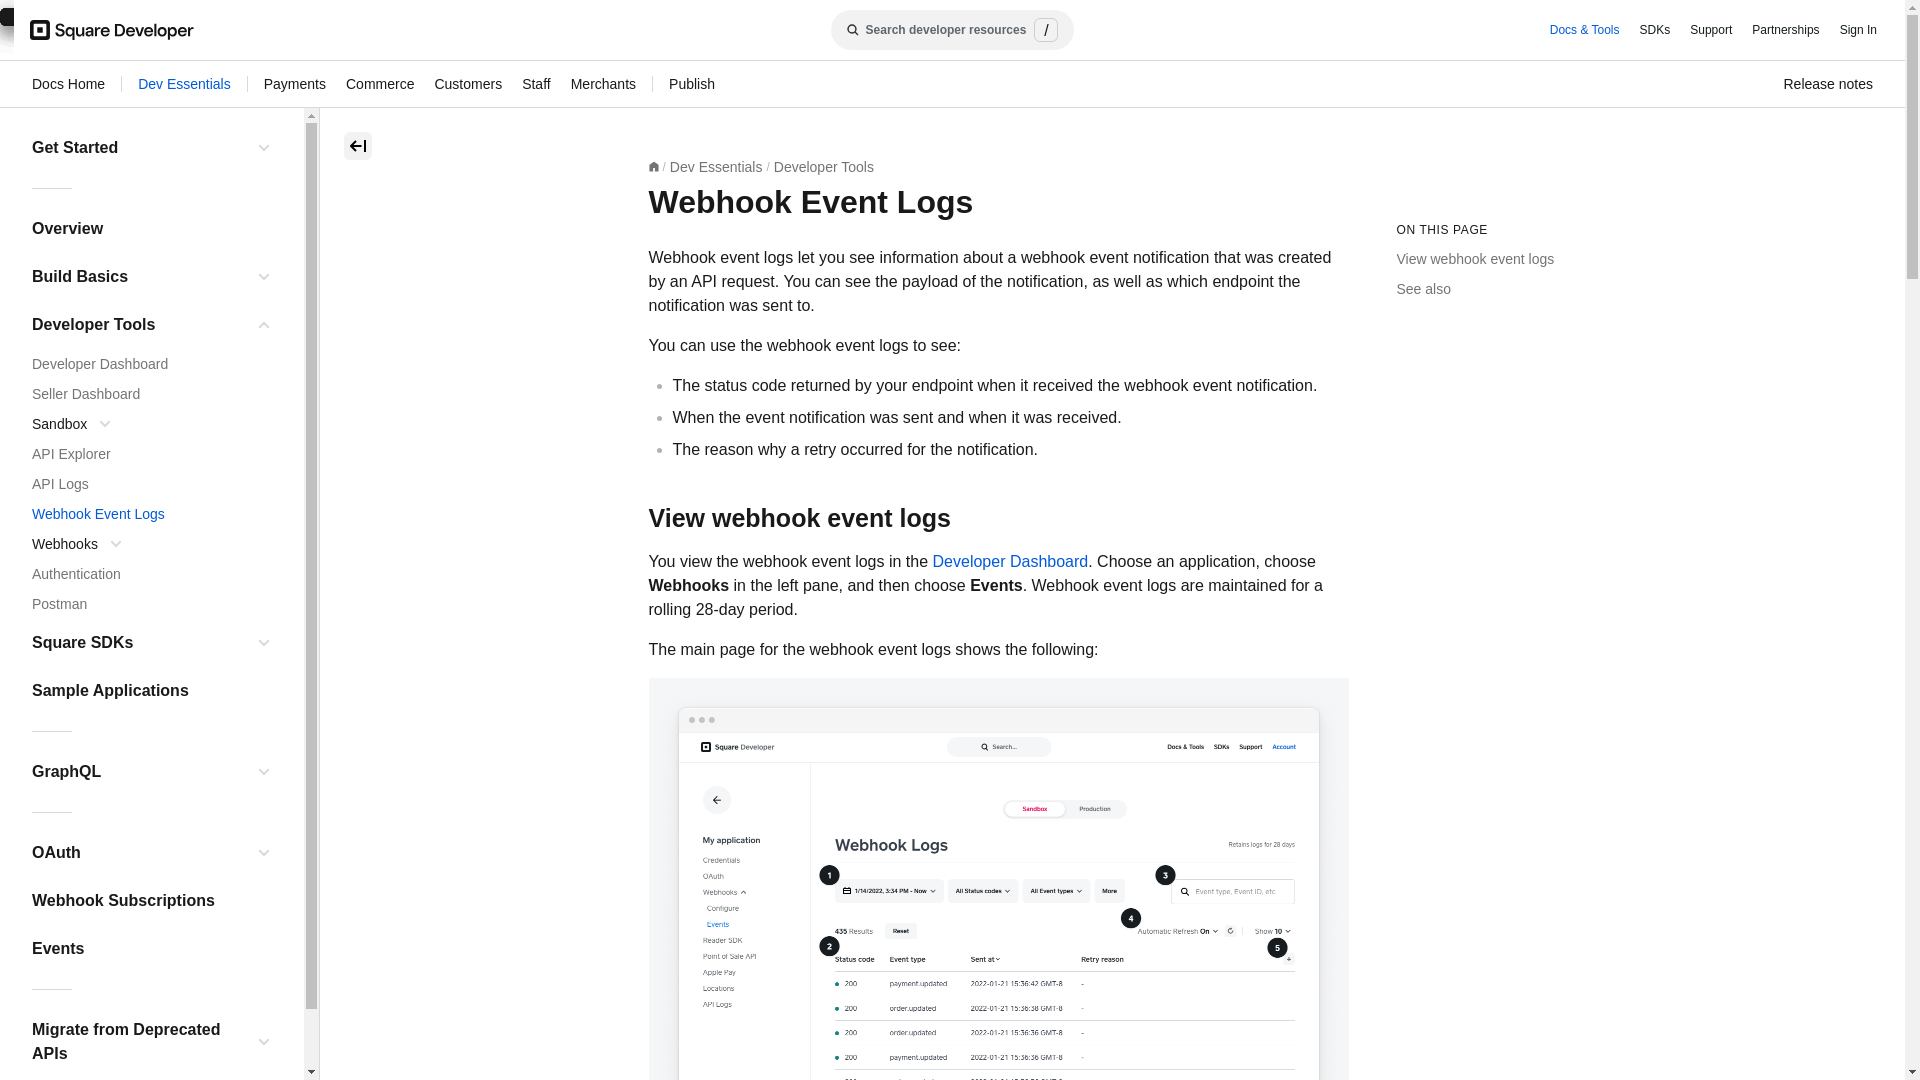 The image size is (1920, 1080). I want to click on Merchants, so click(602, 84).